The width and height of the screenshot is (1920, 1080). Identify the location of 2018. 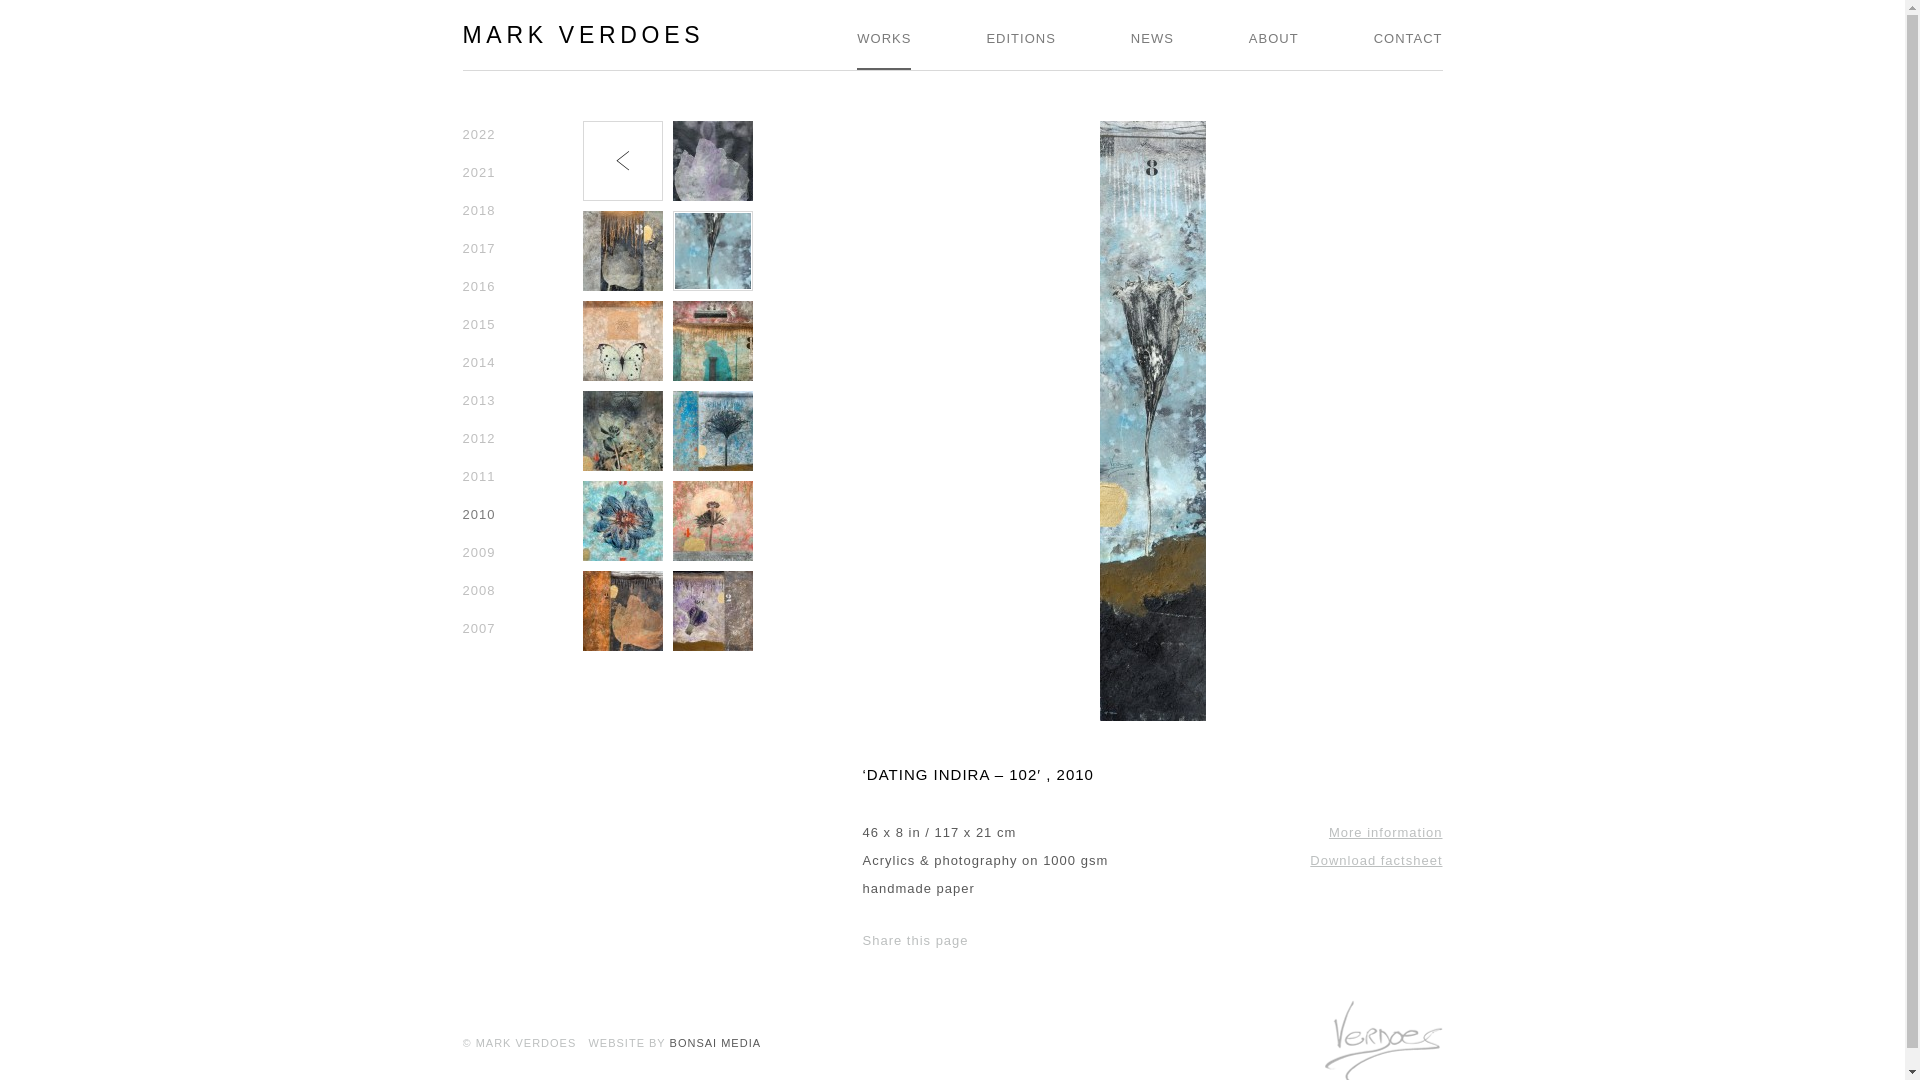
(478, 210).